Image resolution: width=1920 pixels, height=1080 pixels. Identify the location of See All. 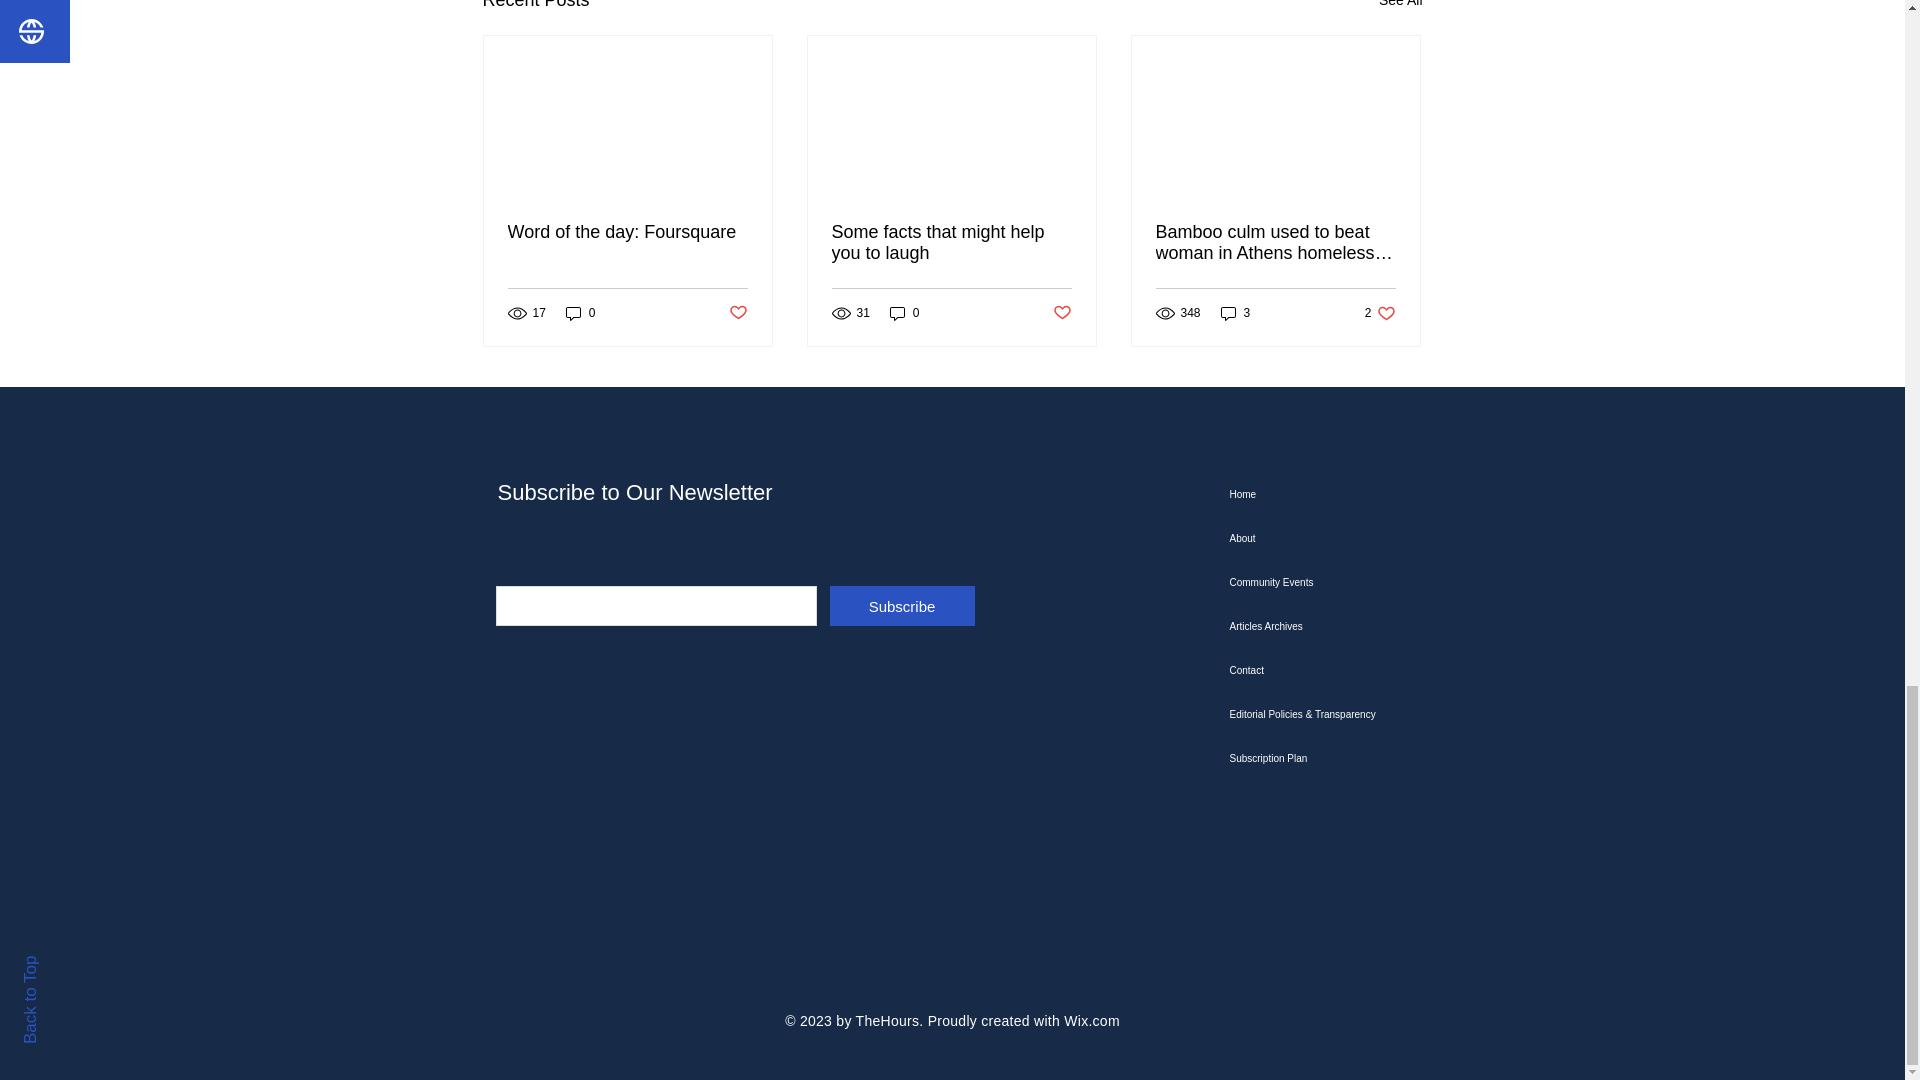
(1400, 8).